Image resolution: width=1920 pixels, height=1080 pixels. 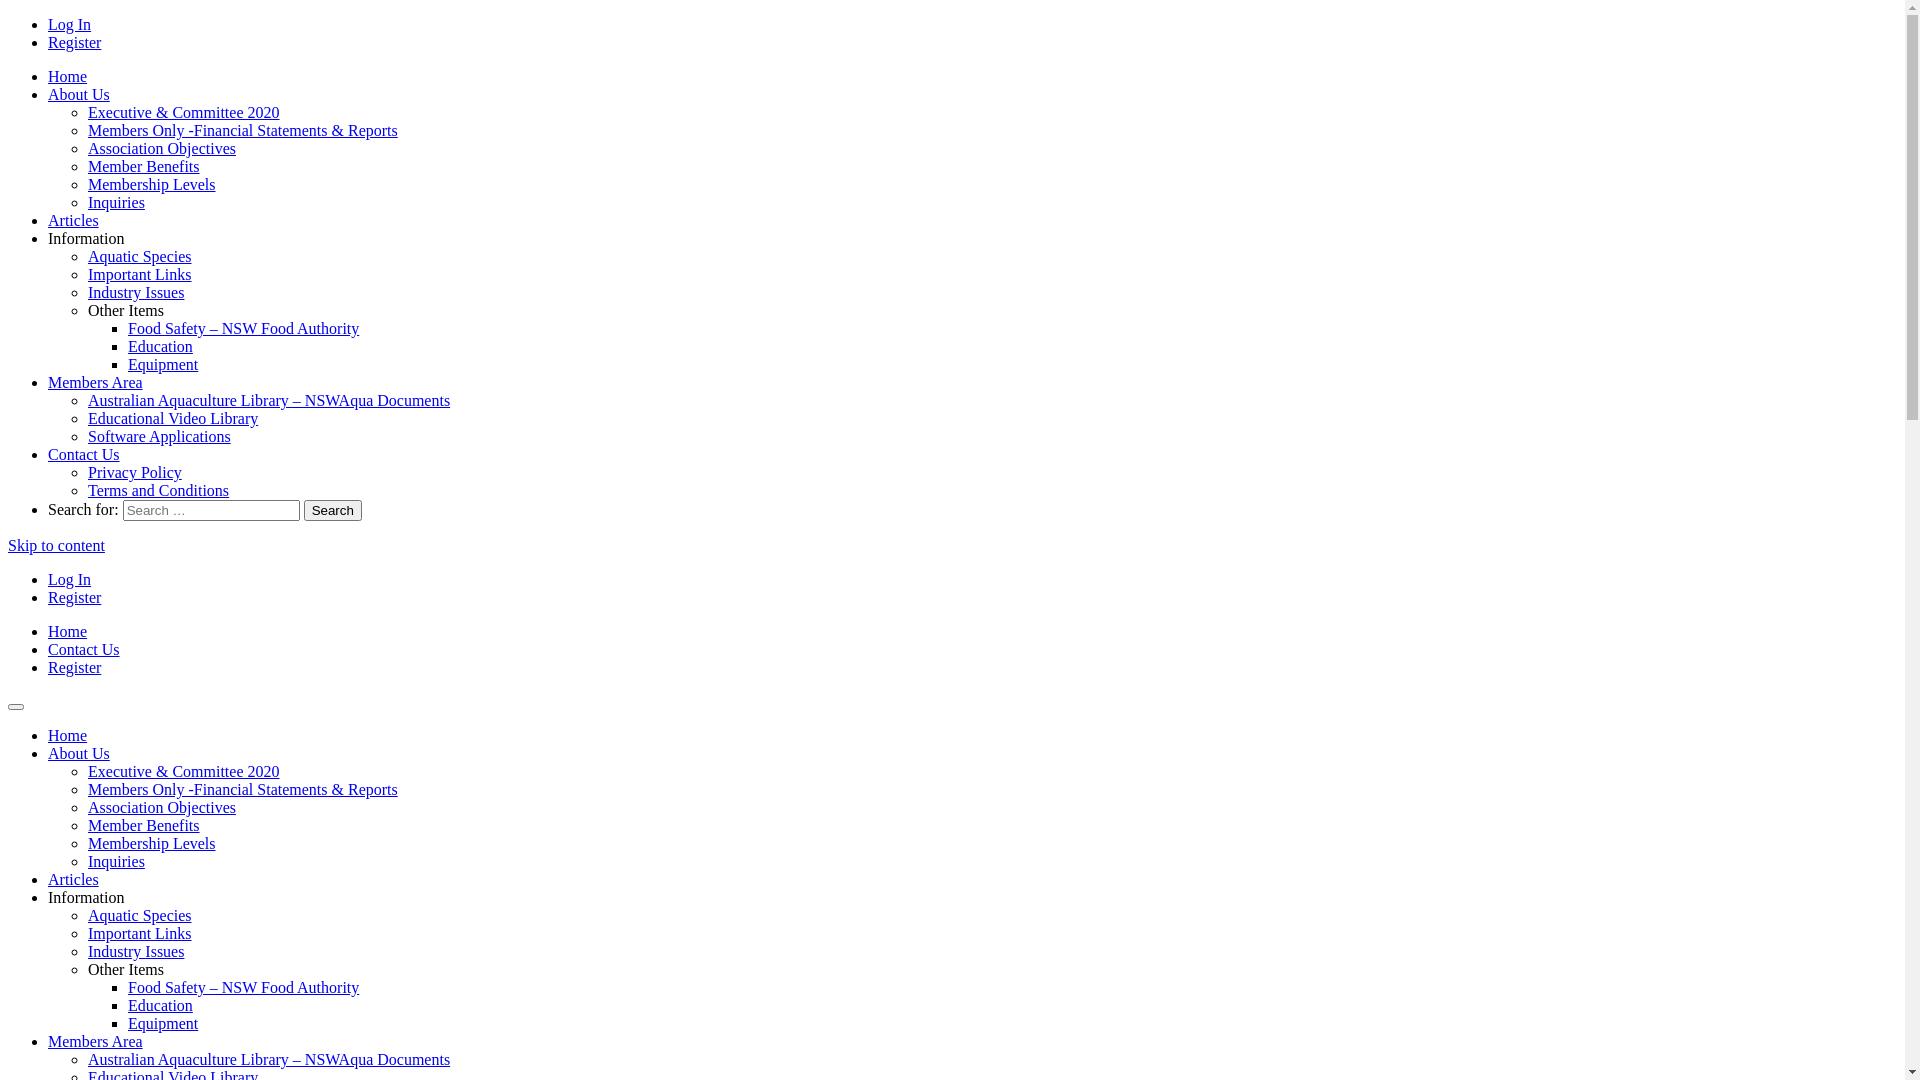 What do you see at coordinates (116, 202) in the screenshot?
I see `Inquiries` at bounding box center [116, 202].